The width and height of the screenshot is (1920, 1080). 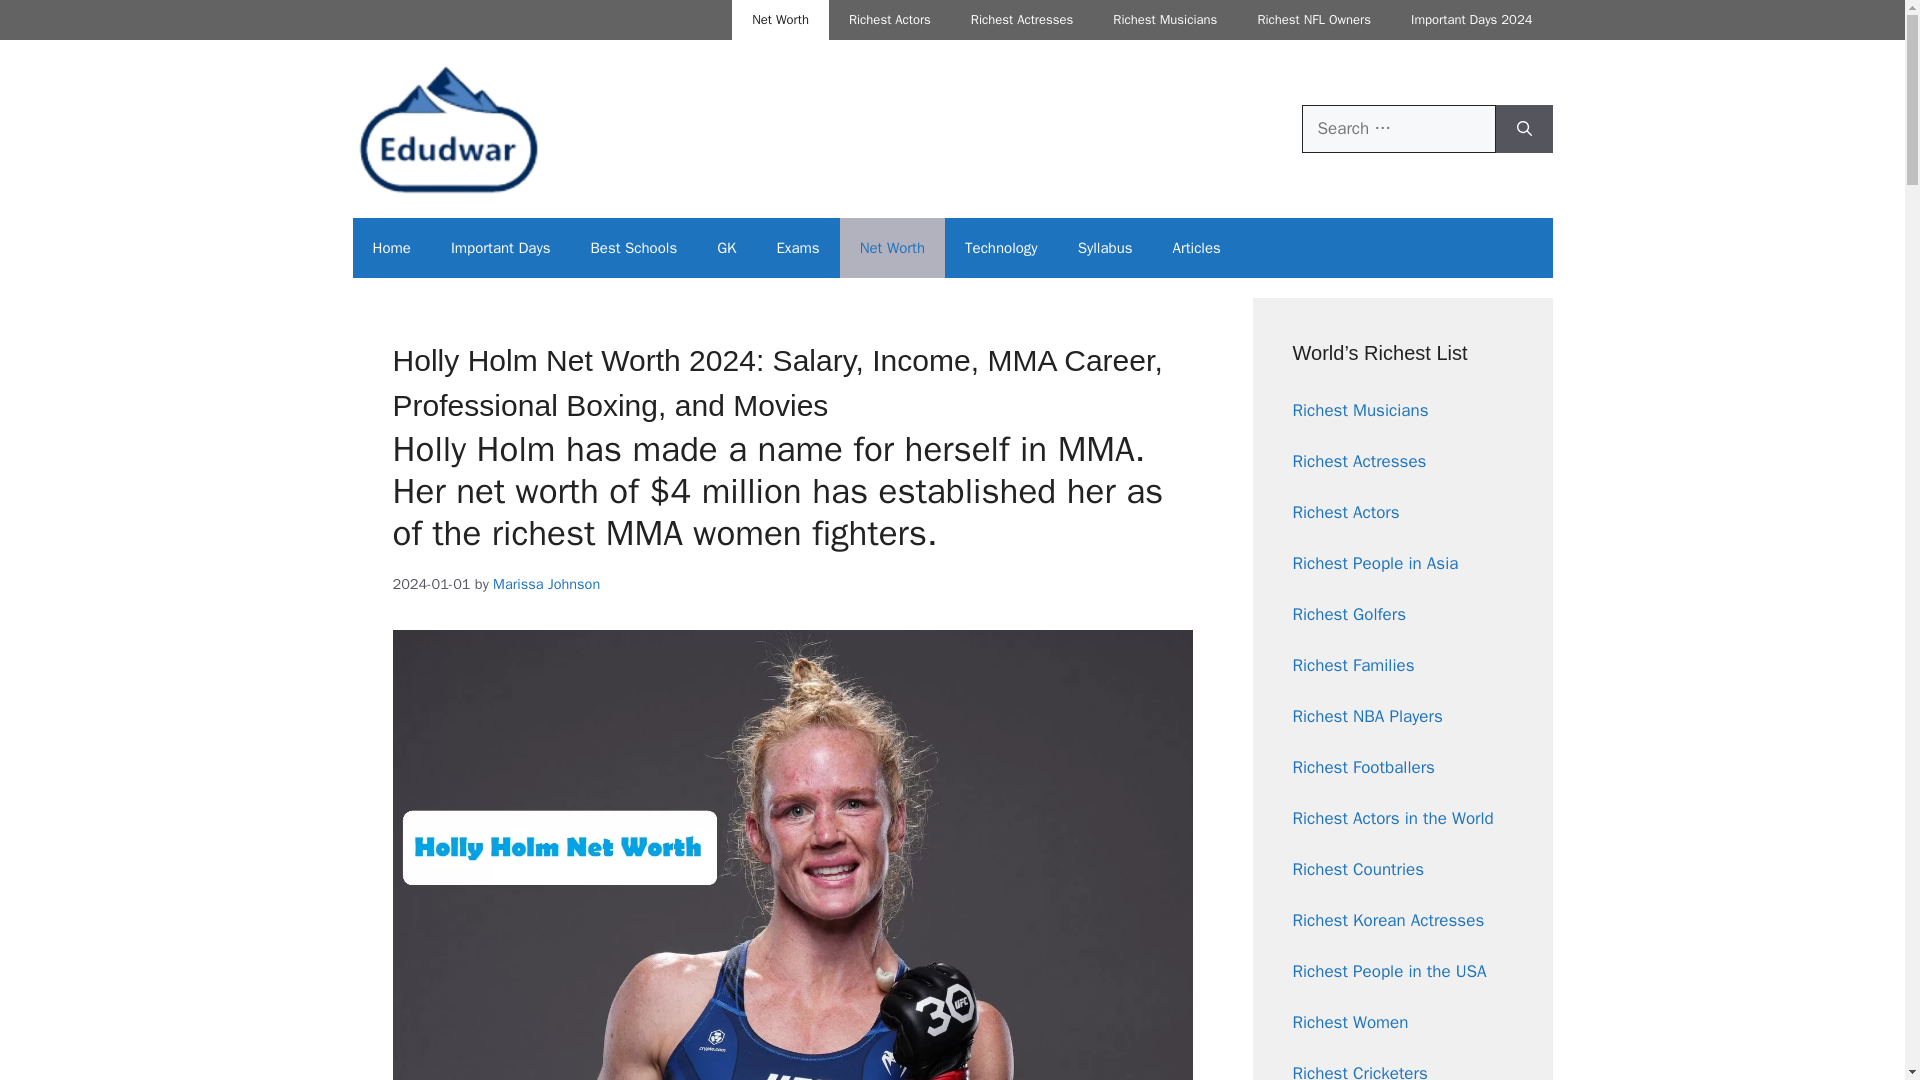 I want to click on Exams, so click(x=798, y=248).